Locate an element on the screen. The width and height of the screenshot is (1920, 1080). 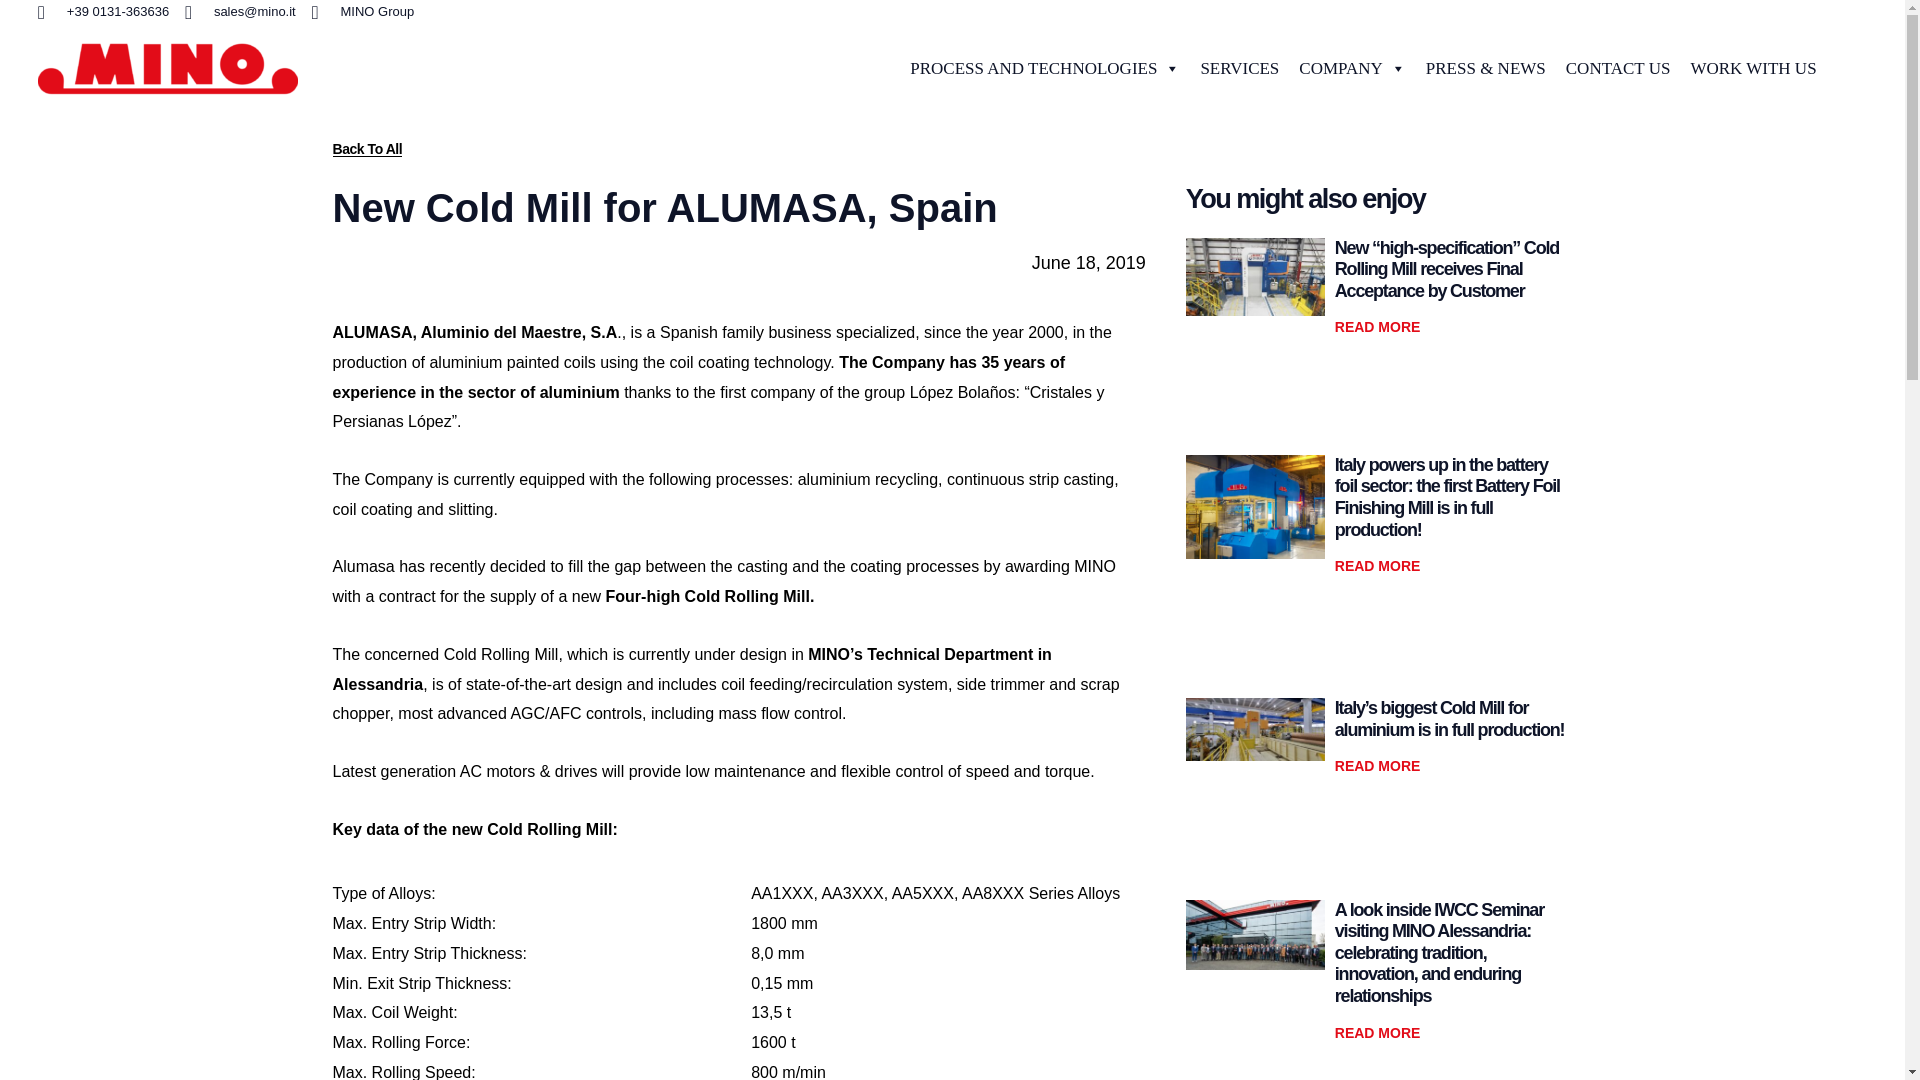
MINO Group is located at coordinates (362, 12).